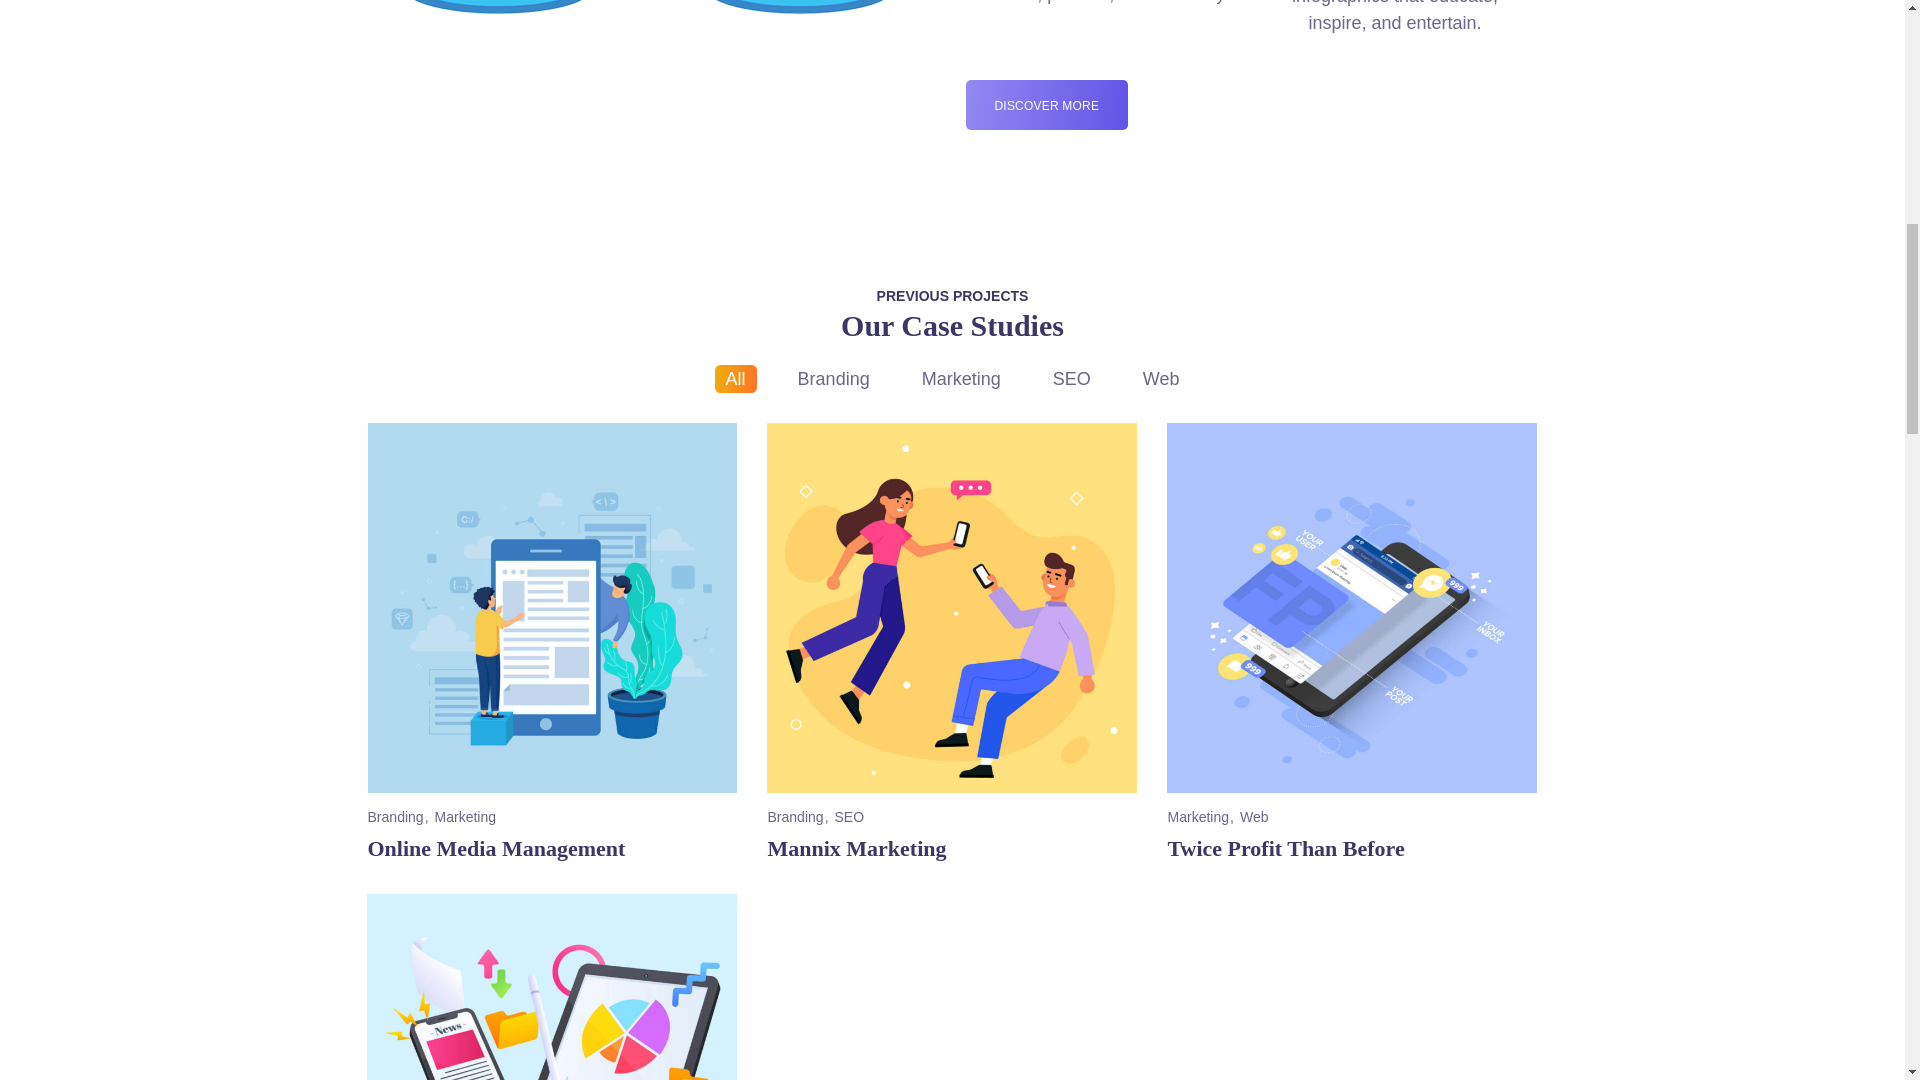  Describe the element at coordinates (1072, 379) in the screenshot. I see `Marketing` at that location.